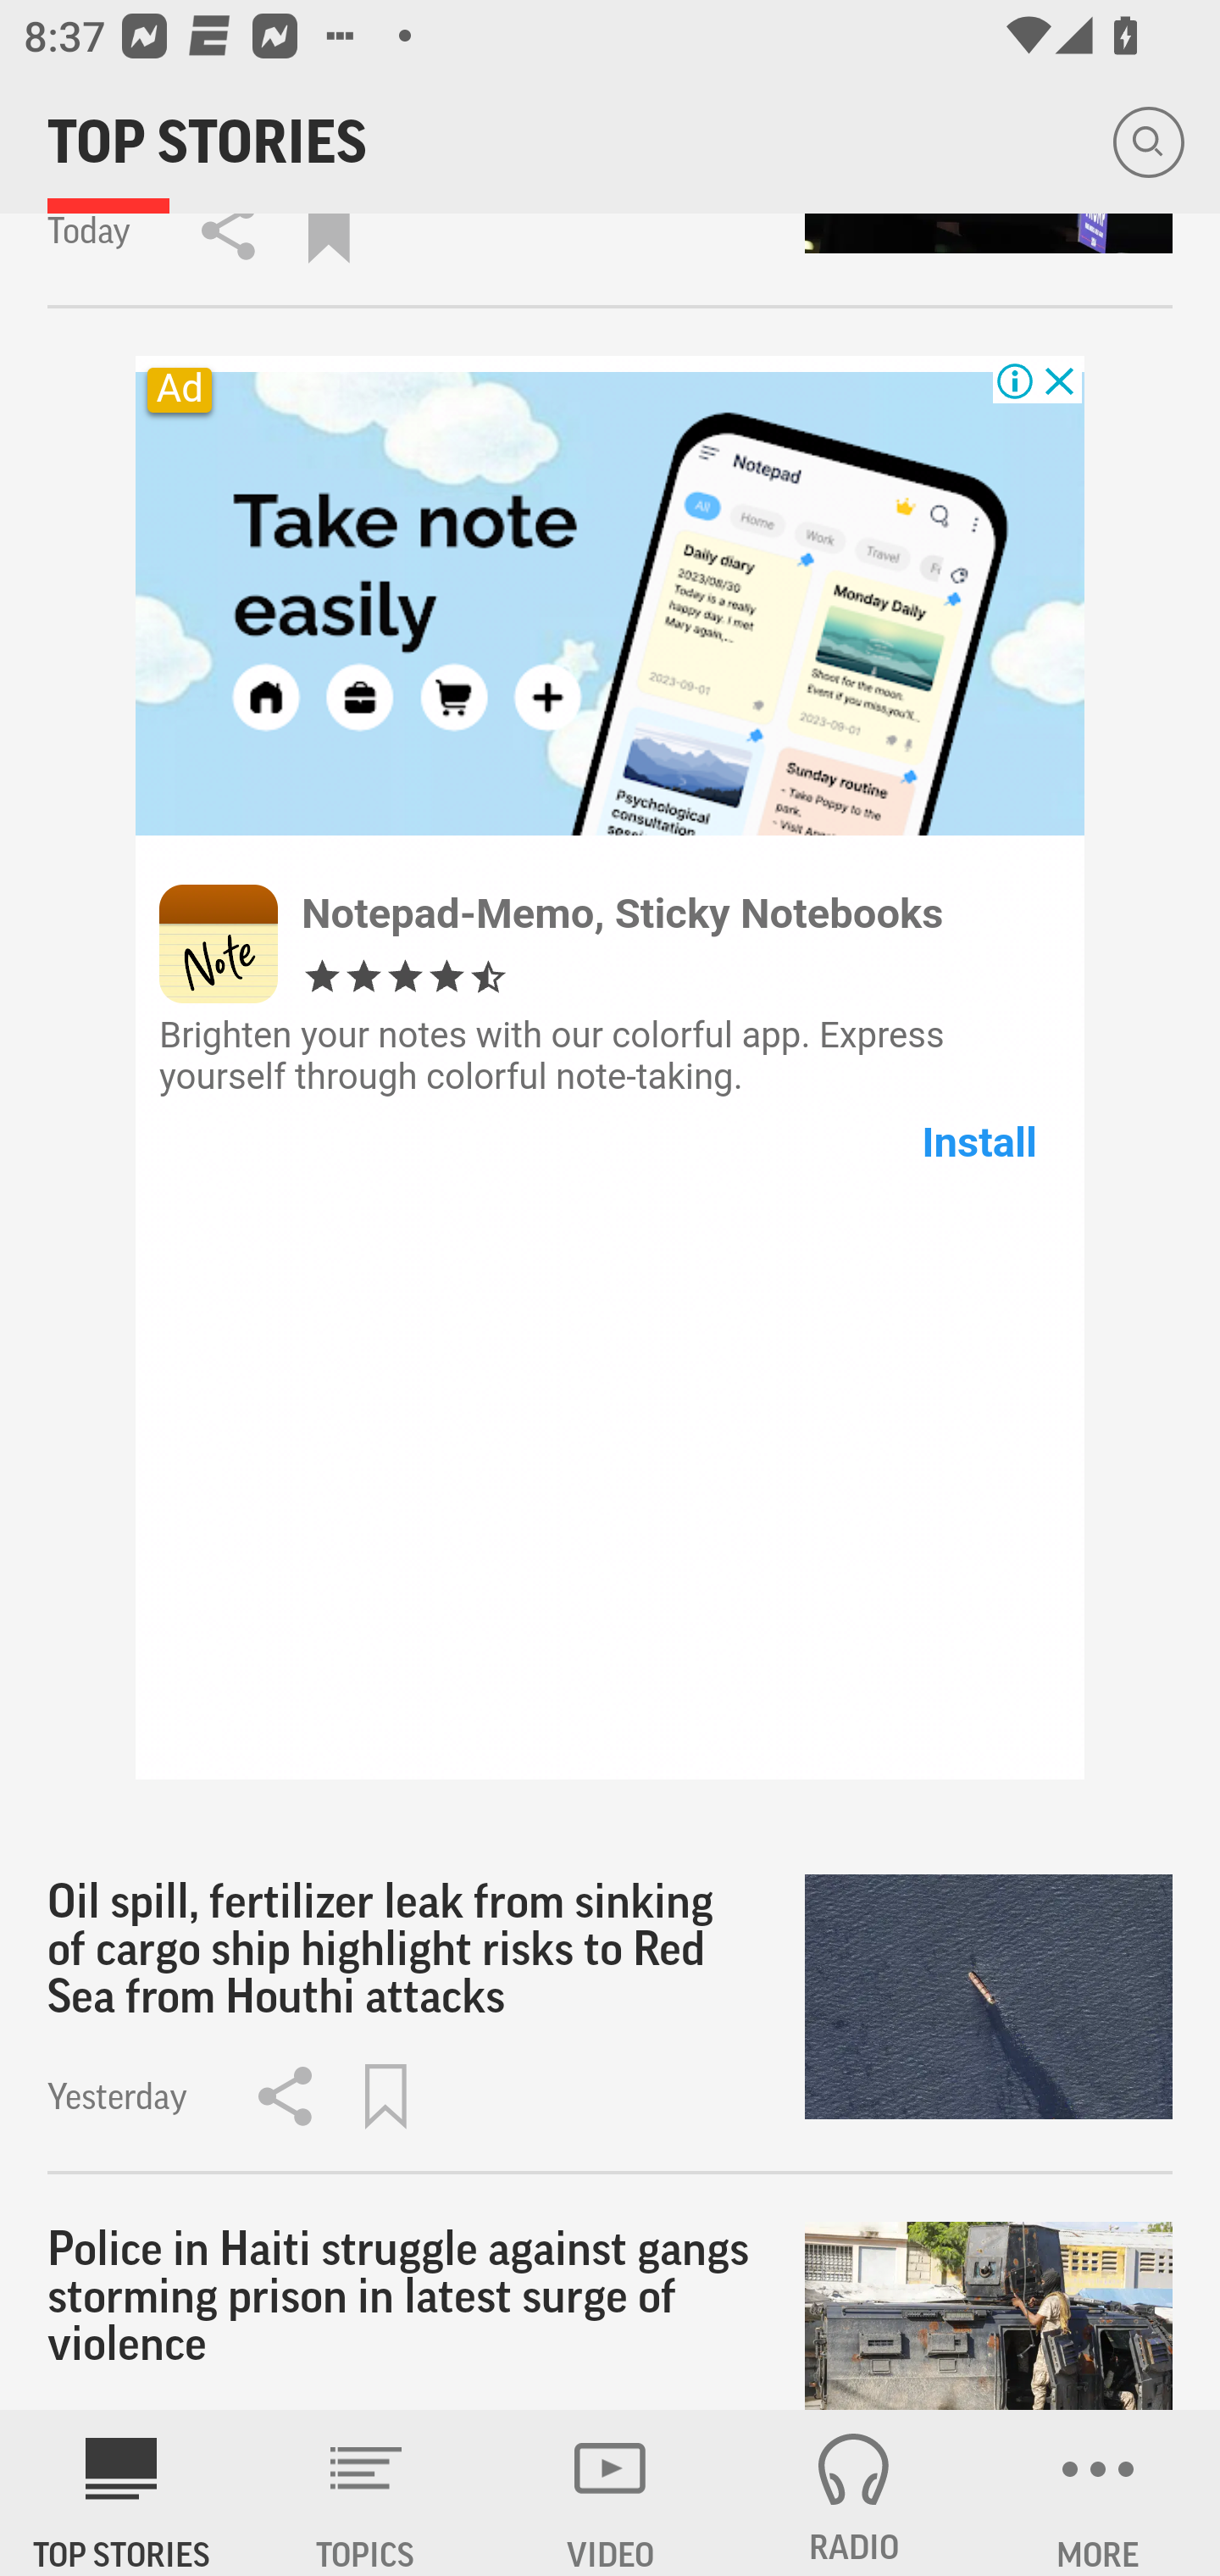  What do you see at coordinates (366, 2493) in the screenshot?
I see `TOPICS` at bounding box center [366, 2493].